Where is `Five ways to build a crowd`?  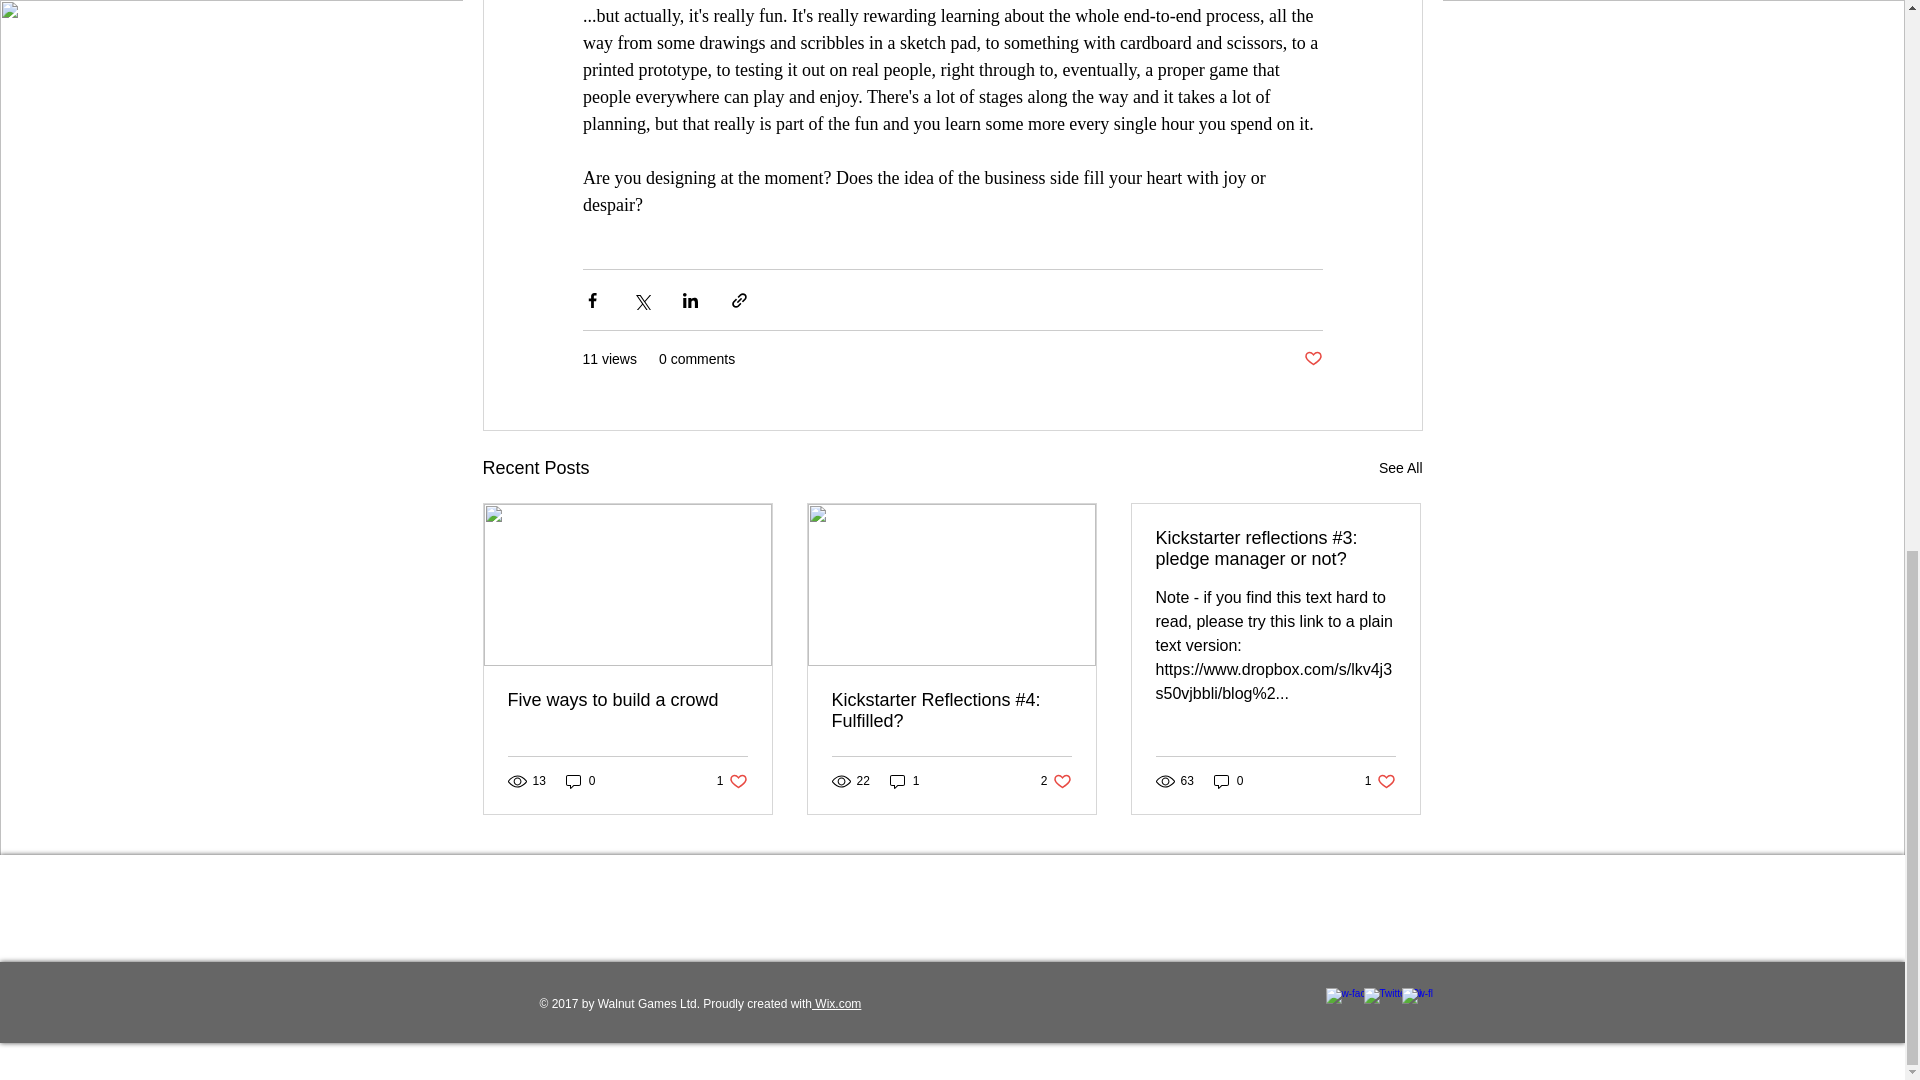 Five ways to build a crowd is located at coordinates (628, 700).